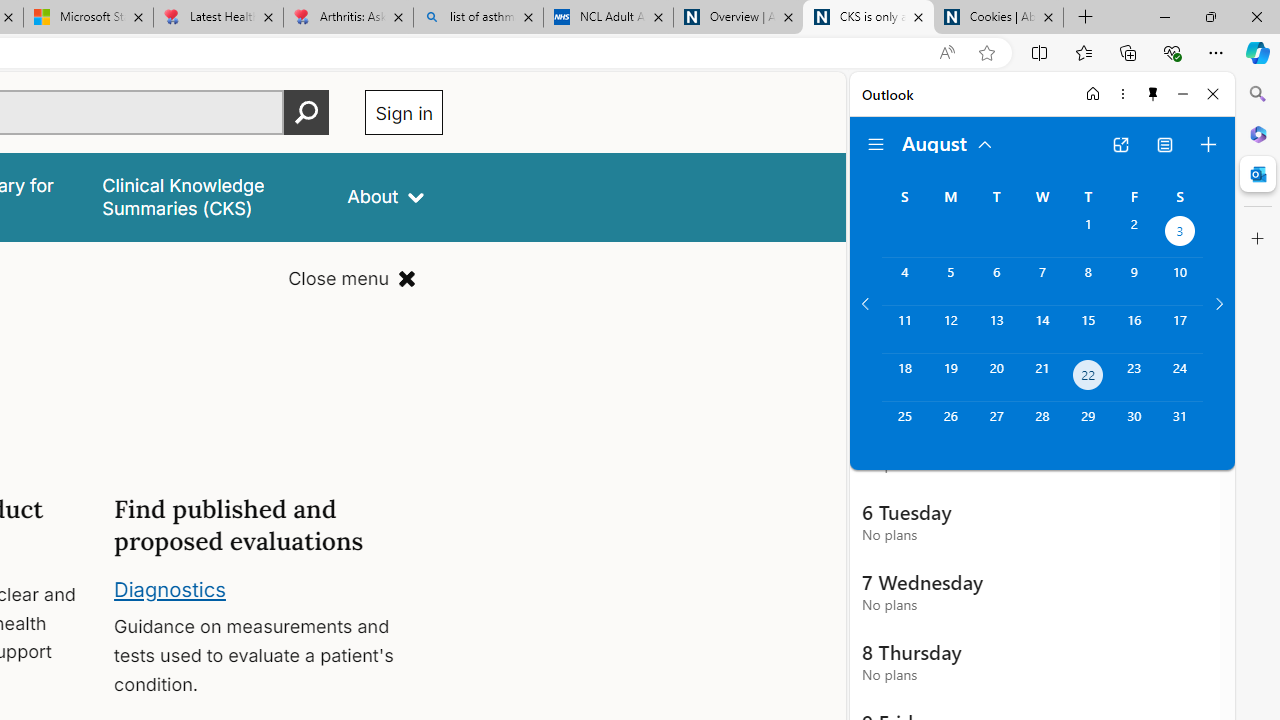 The width and height of the screenshot is (1280, 720). Describe the element at coordinates (1122, 94) in the screenshot. I see `More options` at that location.